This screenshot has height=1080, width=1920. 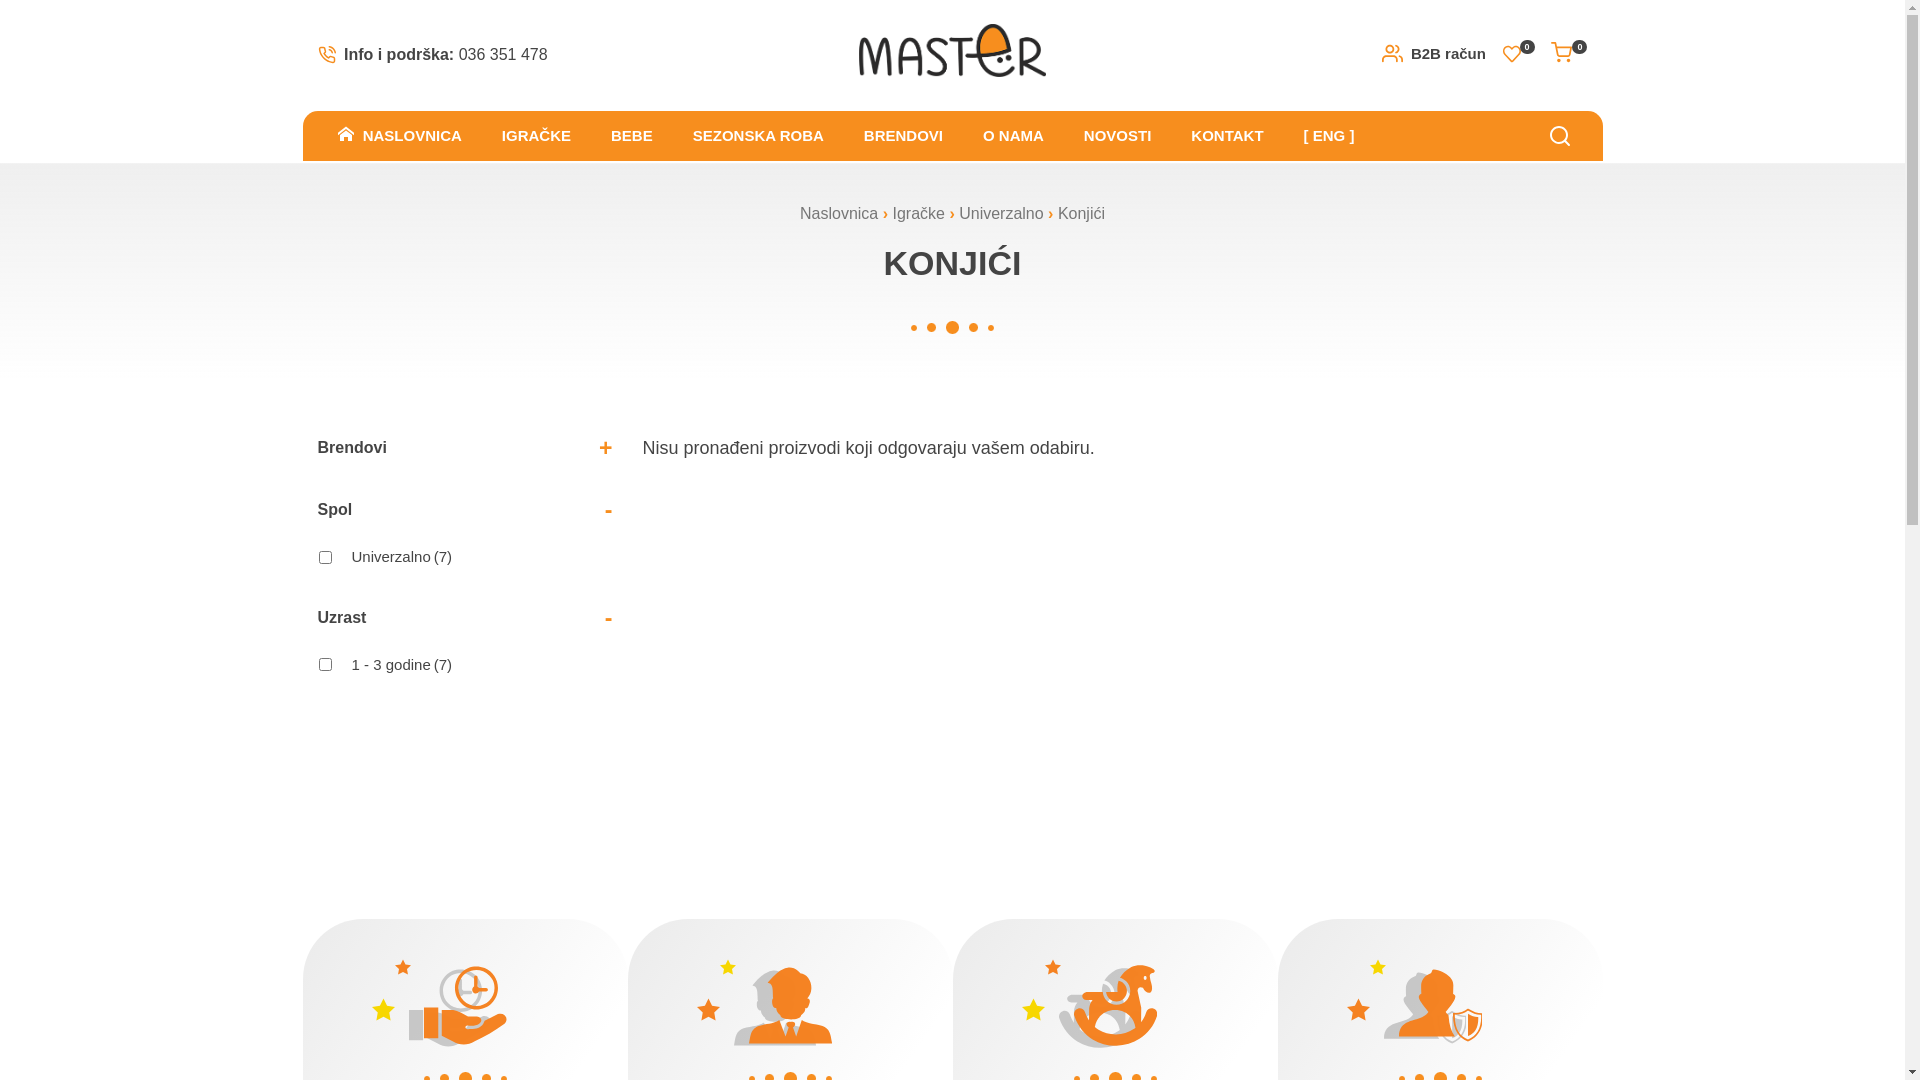 I want to click on SEZONSKA ROBA, so click(x=758, y=136).